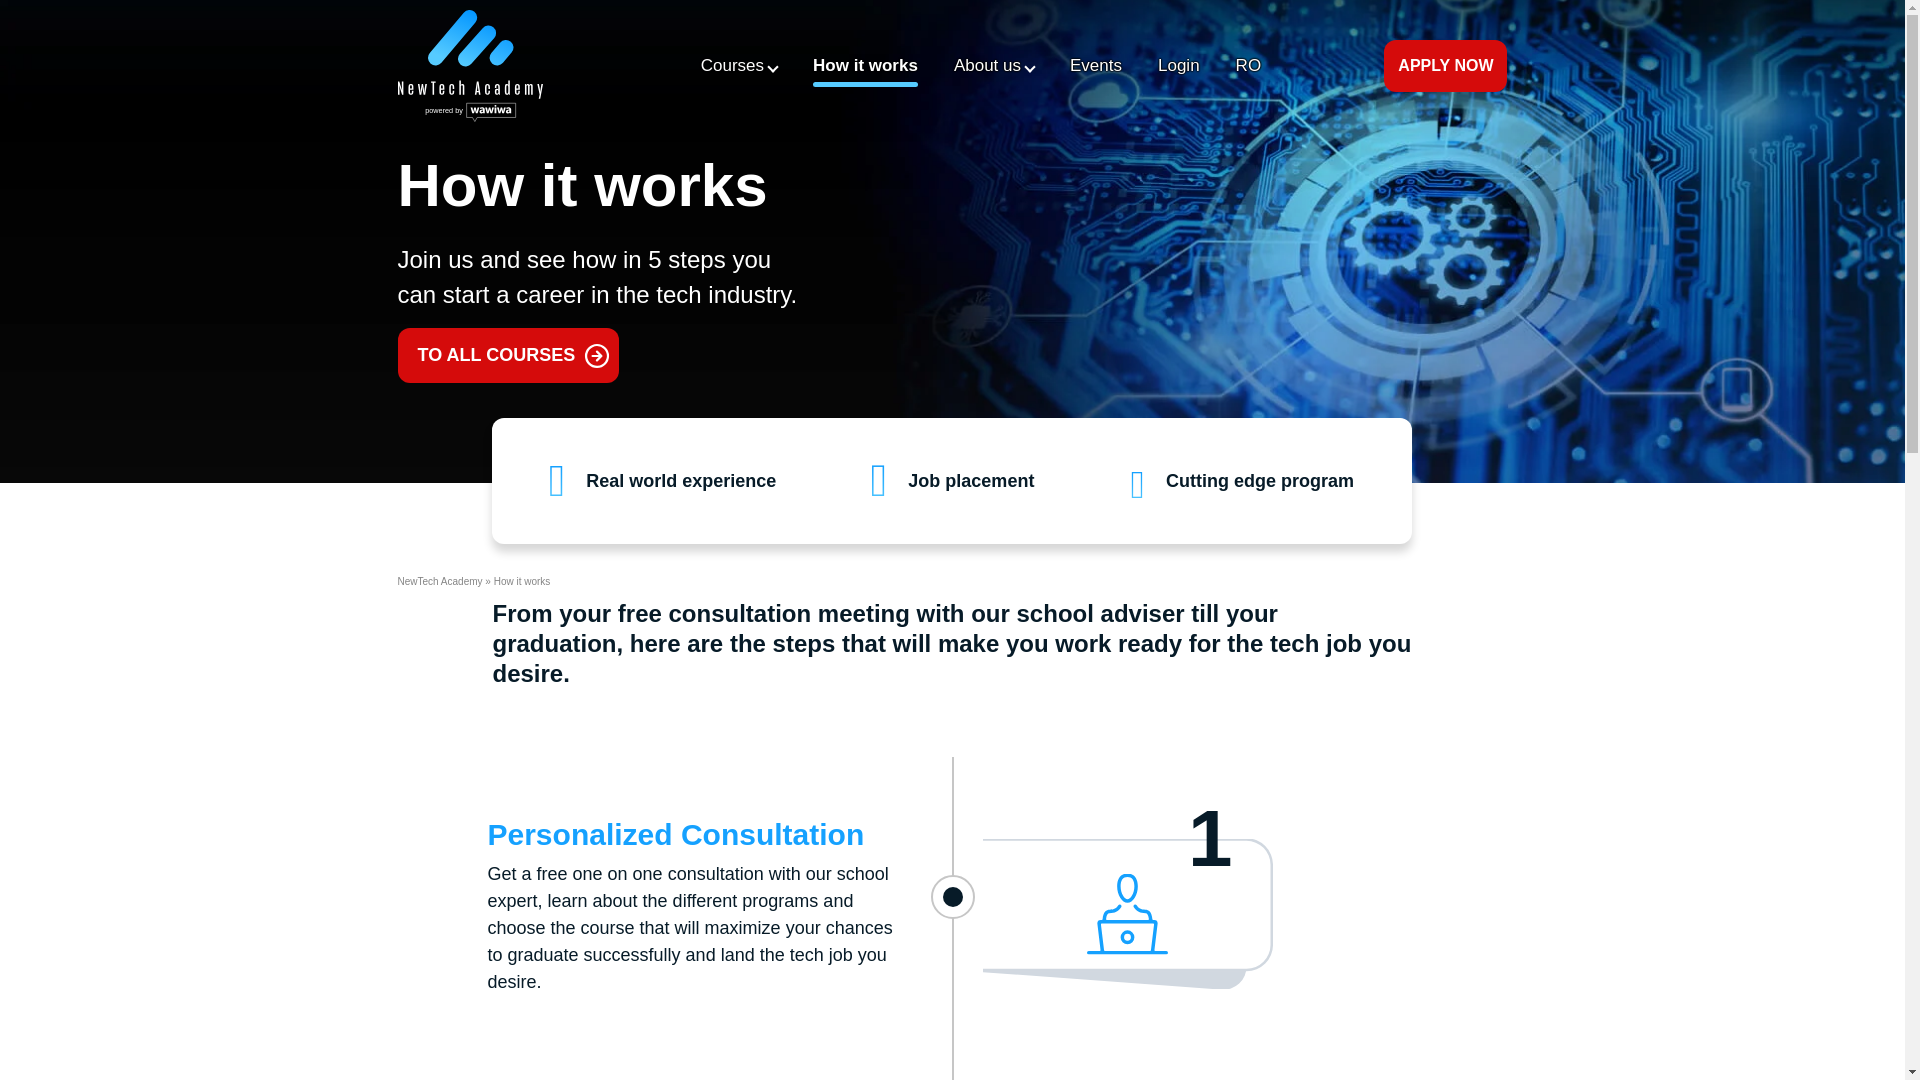 Image resolution: width=1920 pixels, height=1080 pixels. What do you see at coordinates (1096, 66) in the screenshot?
I see `Events` at bounding box center [1096, 66].